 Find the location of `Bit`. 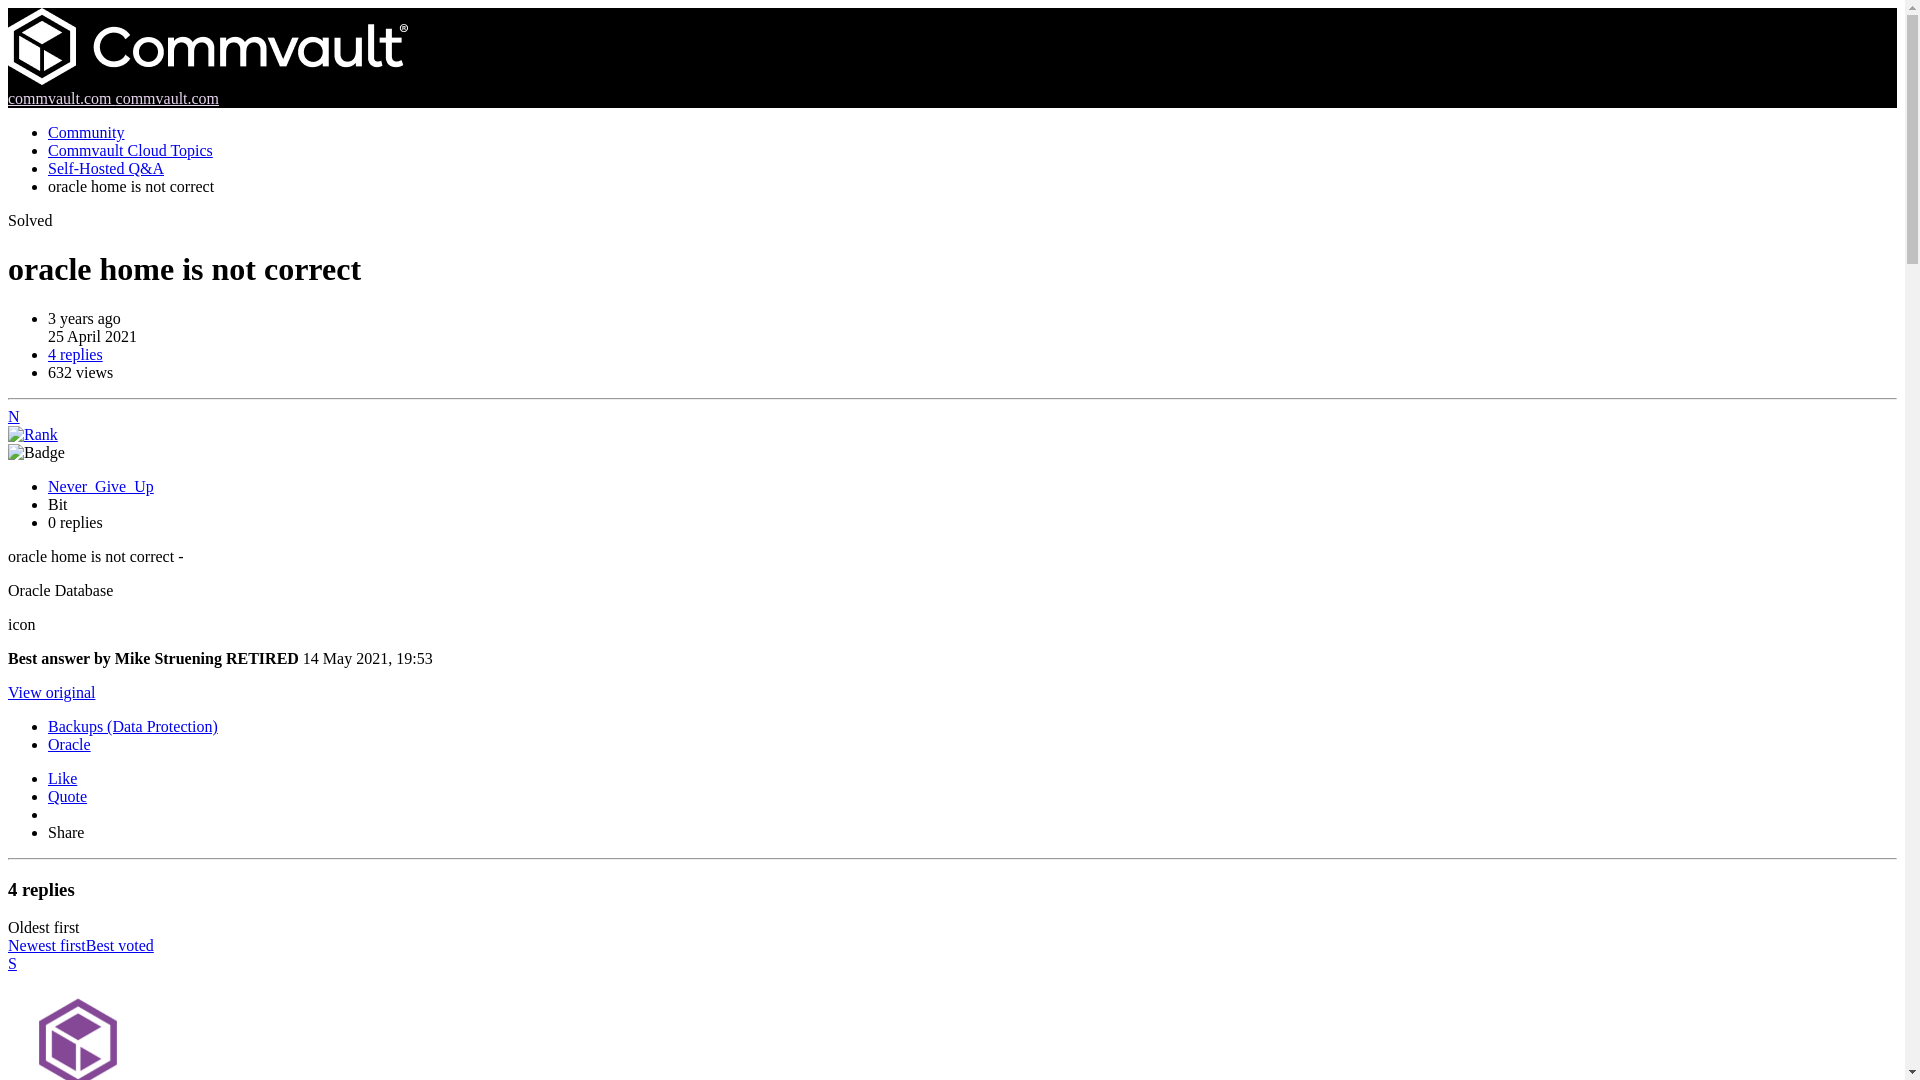

Bit is located at coordinates (32, 434).